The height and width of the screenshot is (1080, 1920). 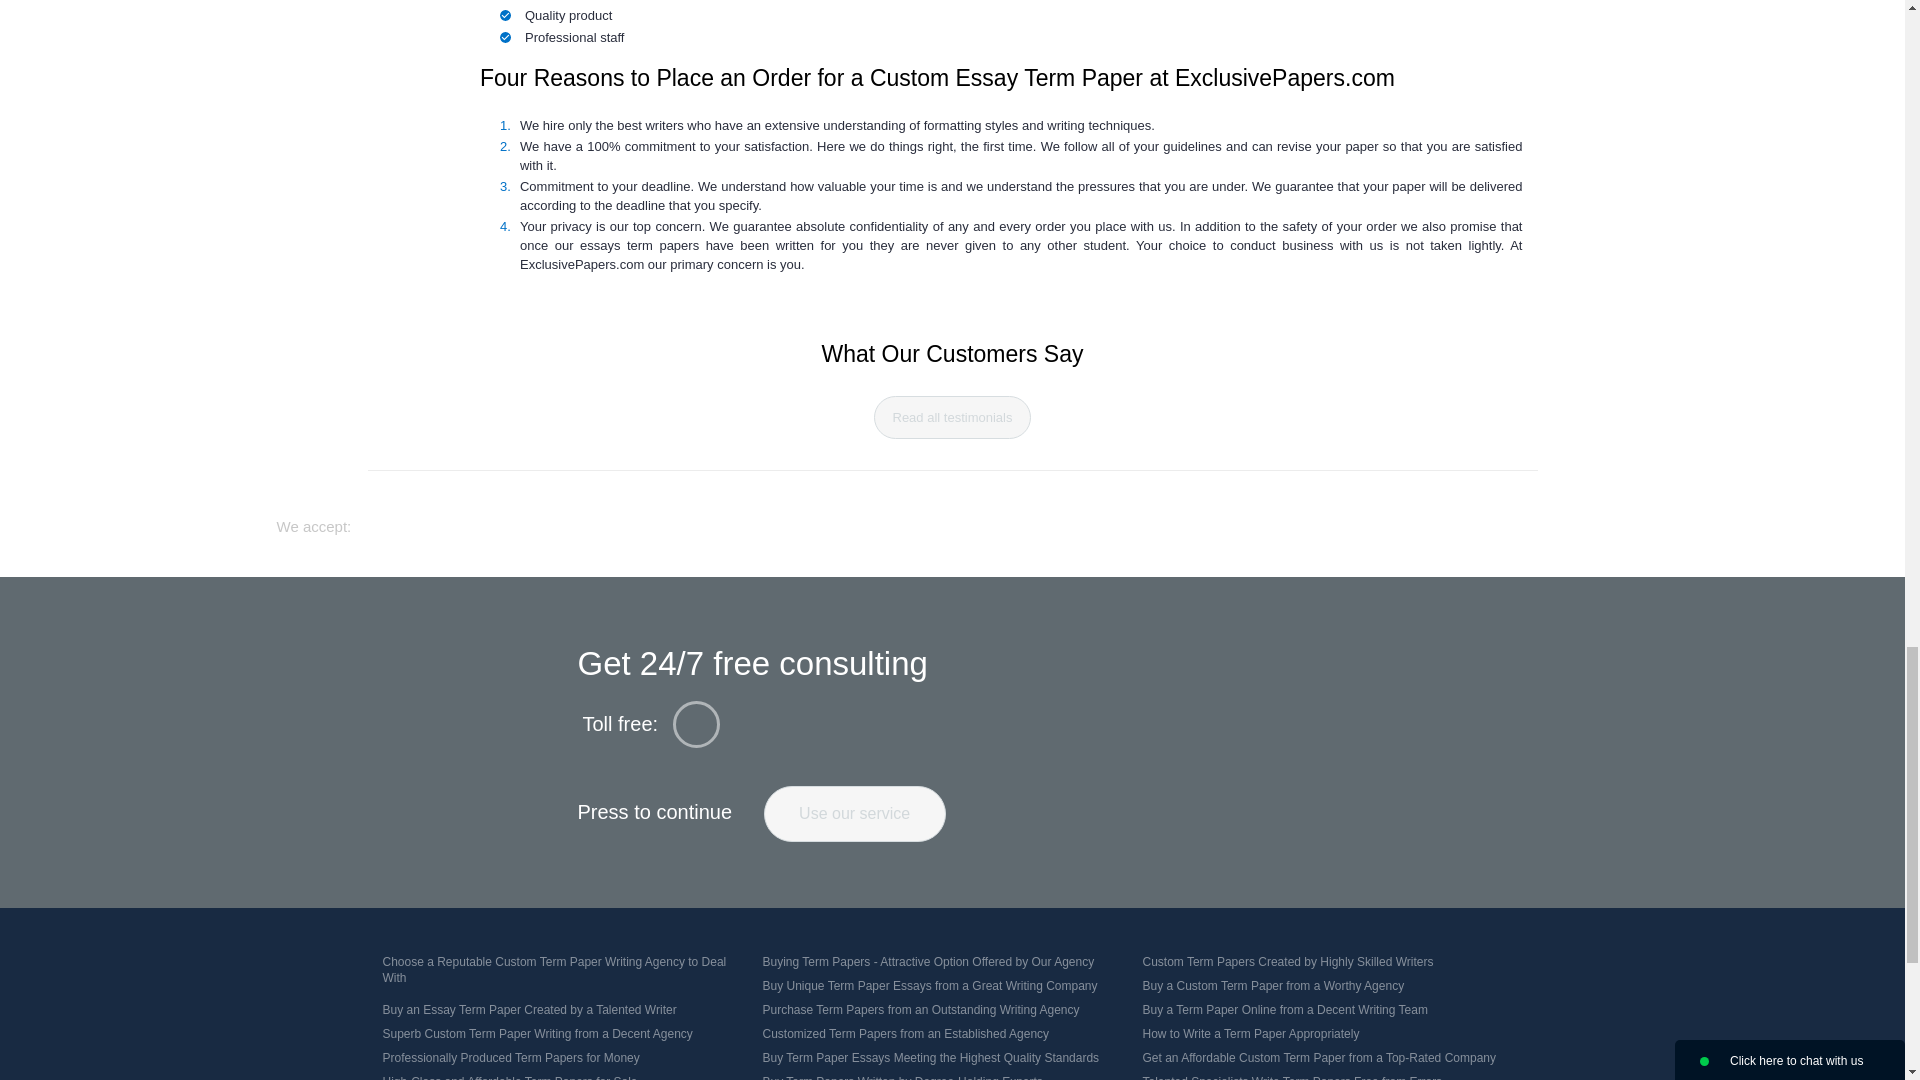 What do you see at coordinates (1034, 519) in the screenshot?
I see `Credit cards by American Express` at bounding box center [1034, 519].